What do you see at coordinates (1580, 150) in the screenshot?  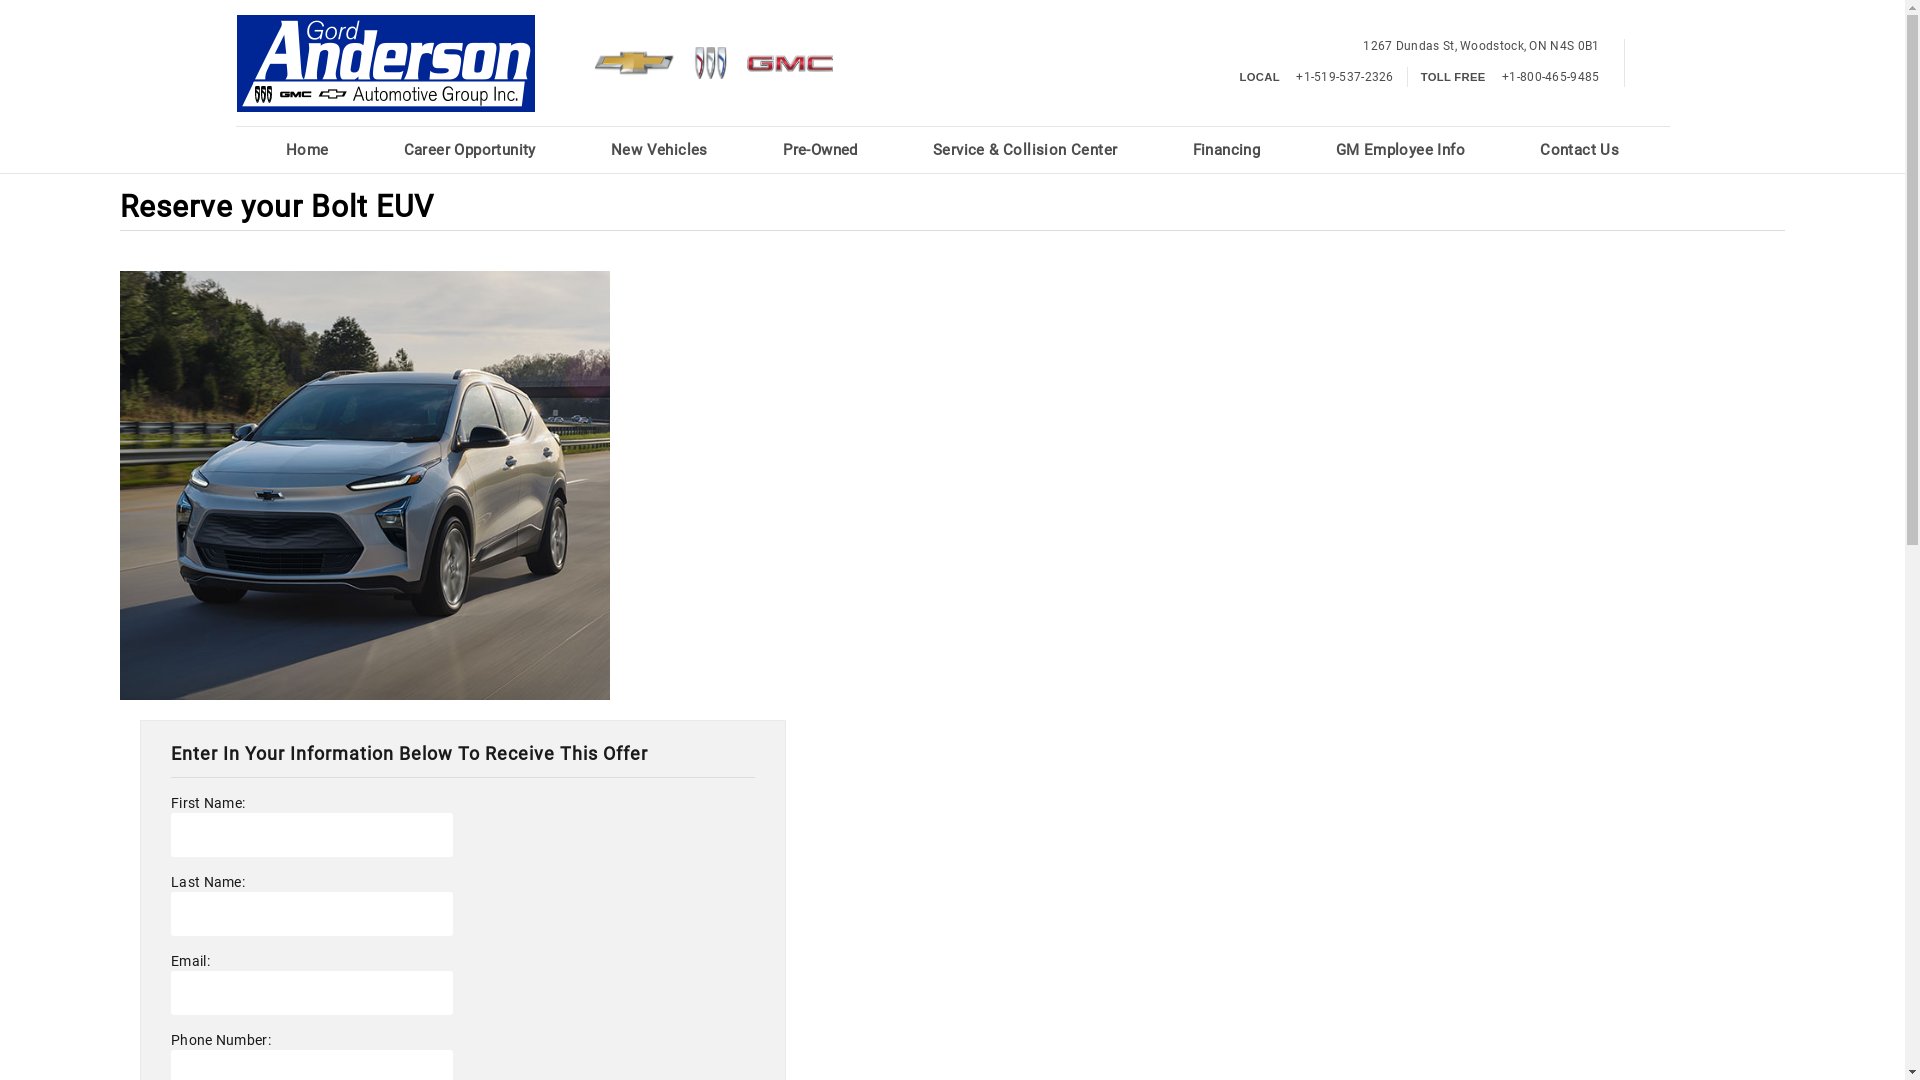 I see `Contact Us` at bounding box center [1580, 150].